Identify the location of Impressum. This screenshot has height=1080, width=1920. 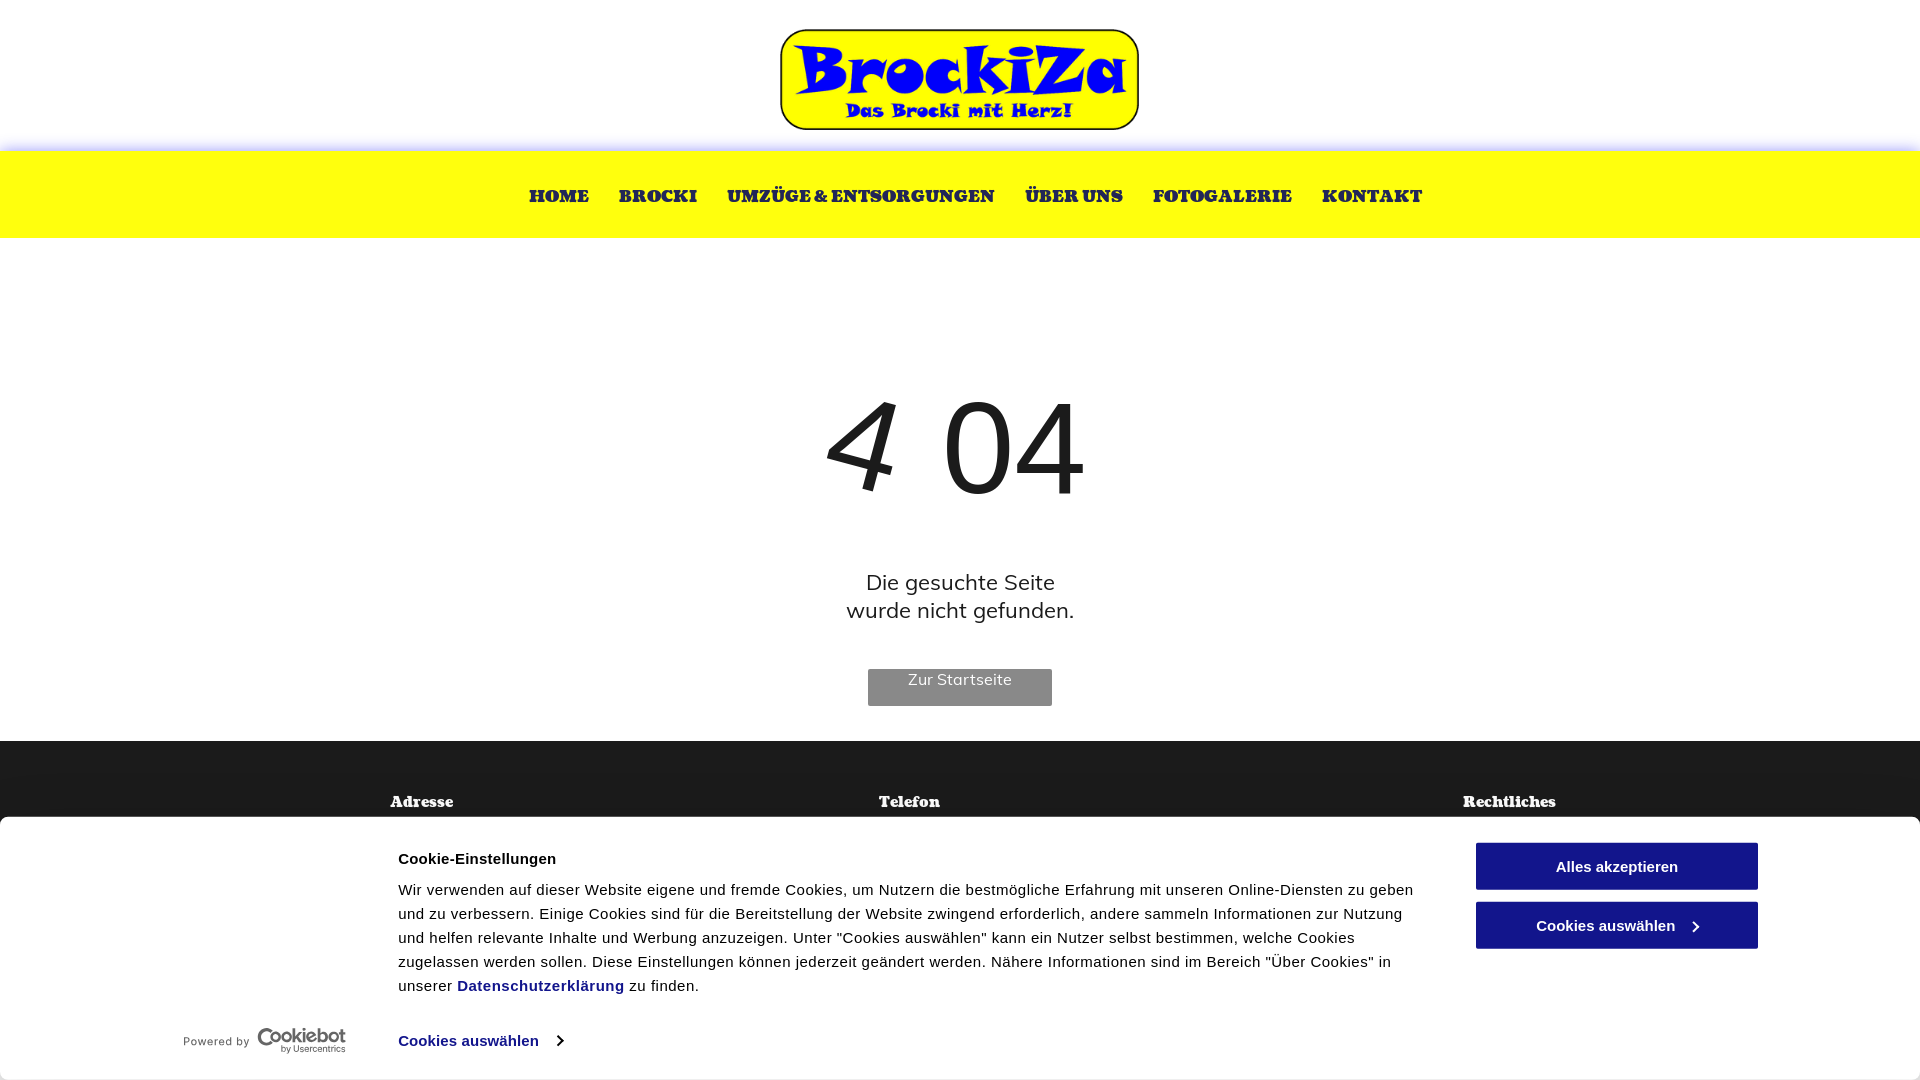
(1502, 826).